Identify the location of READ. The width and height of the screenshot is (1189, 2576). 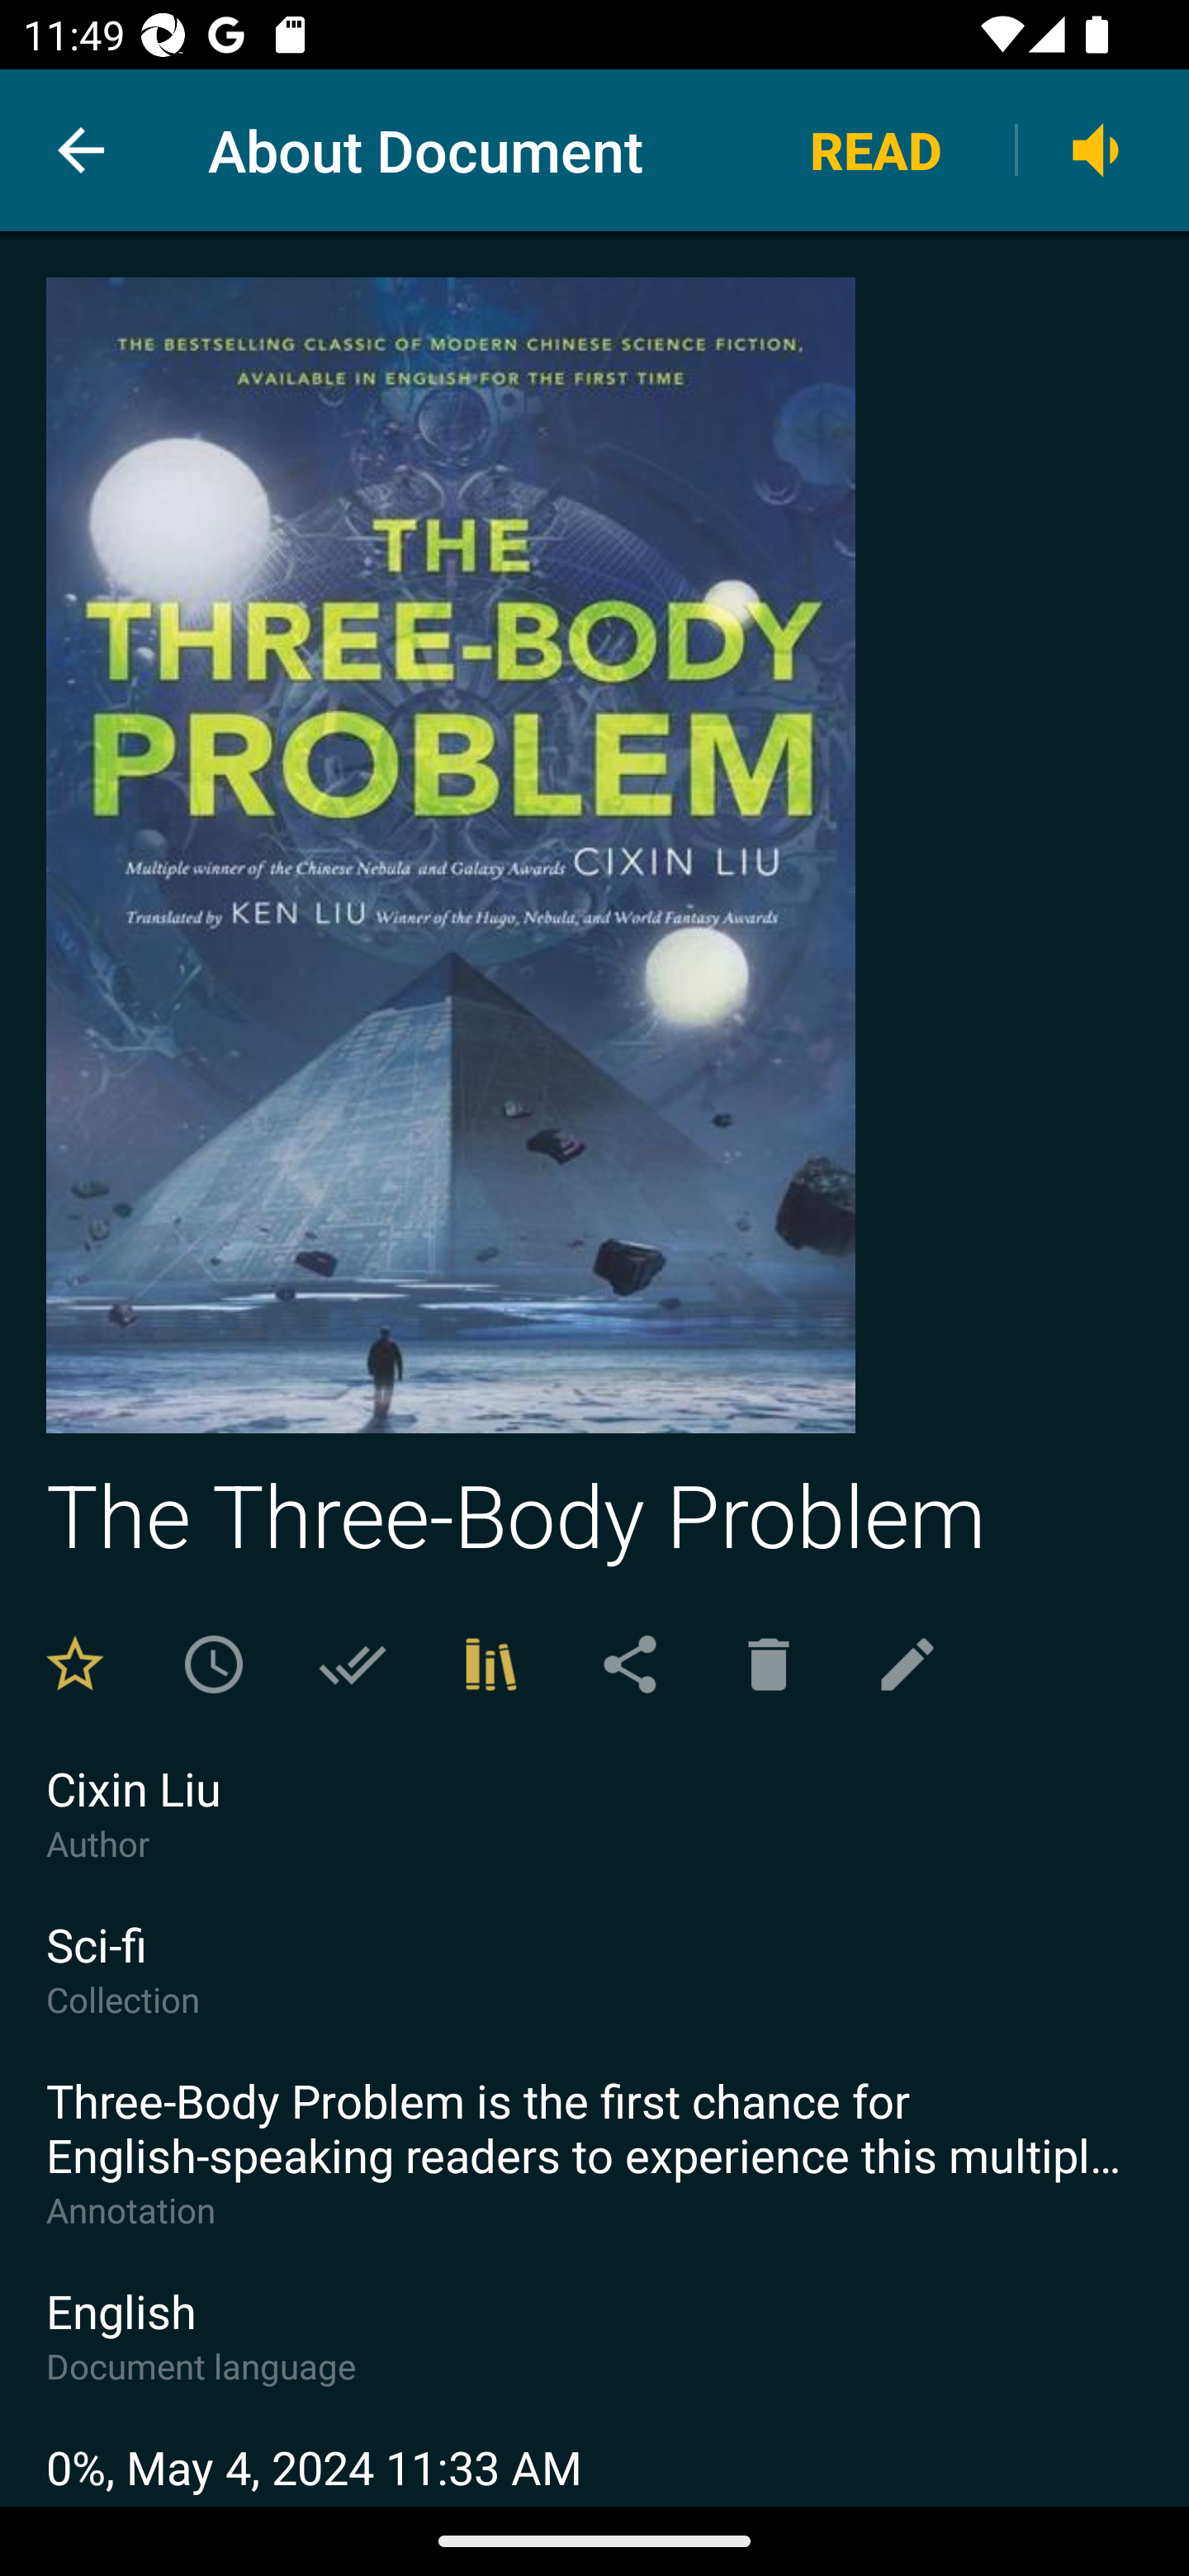
(876, 149).